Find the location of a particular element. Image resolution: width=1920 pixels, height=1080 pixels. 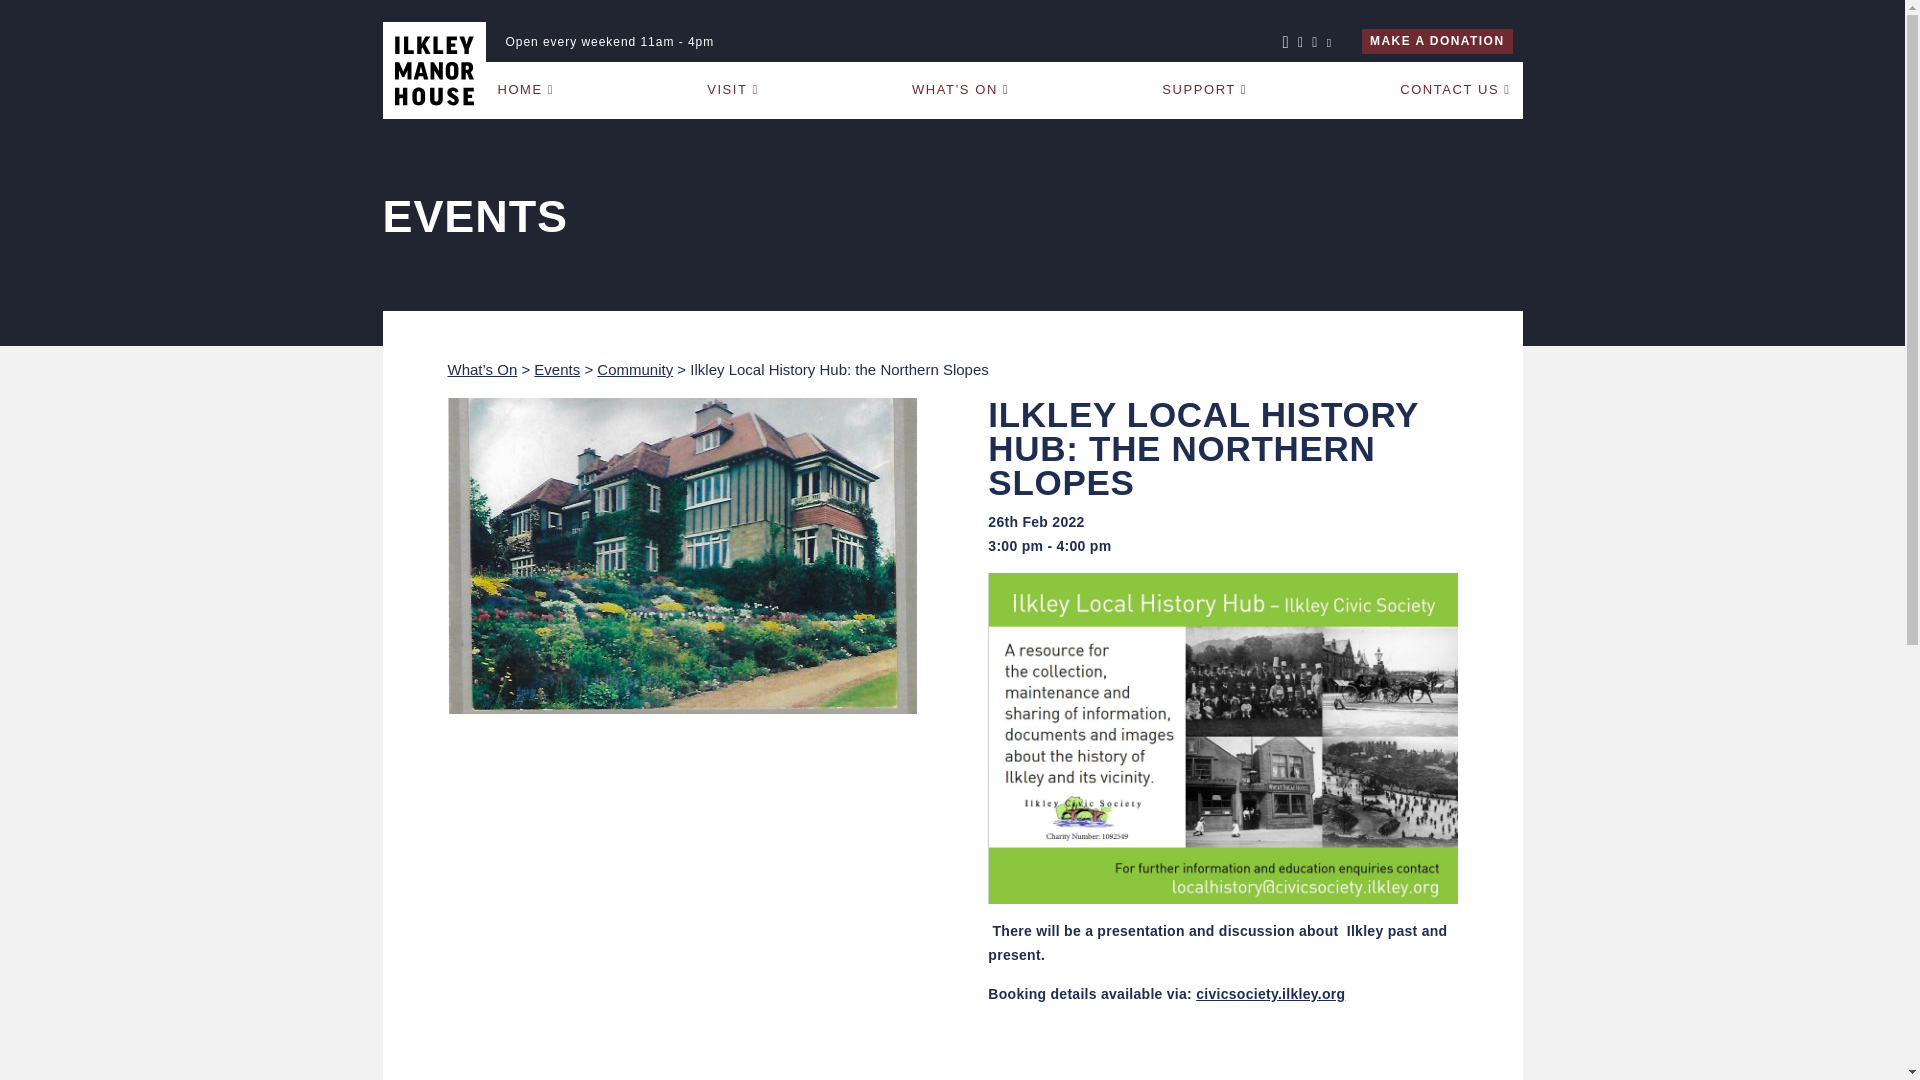

Events is located at coordinates (556, 369).